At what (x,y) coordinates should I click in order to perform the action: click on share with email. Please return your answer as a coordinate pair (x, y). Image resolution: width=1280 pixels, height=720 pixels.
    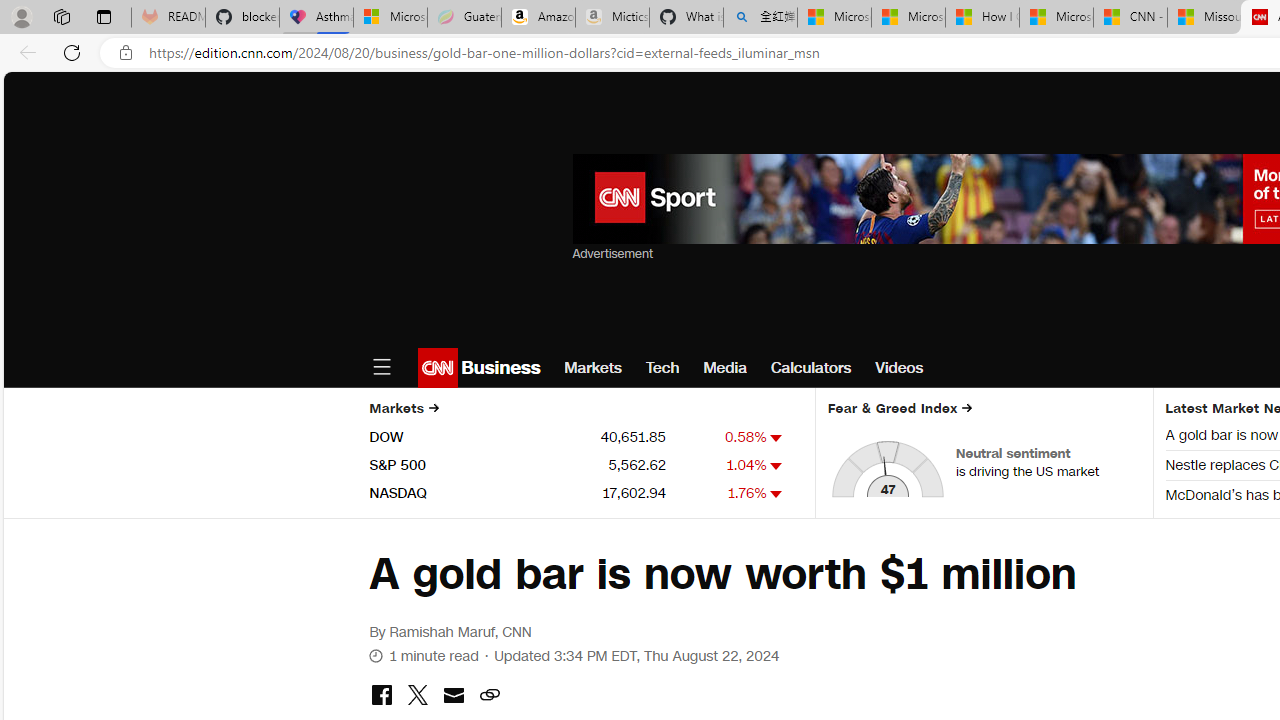
    Looking at the image, I should click on (453, 698).